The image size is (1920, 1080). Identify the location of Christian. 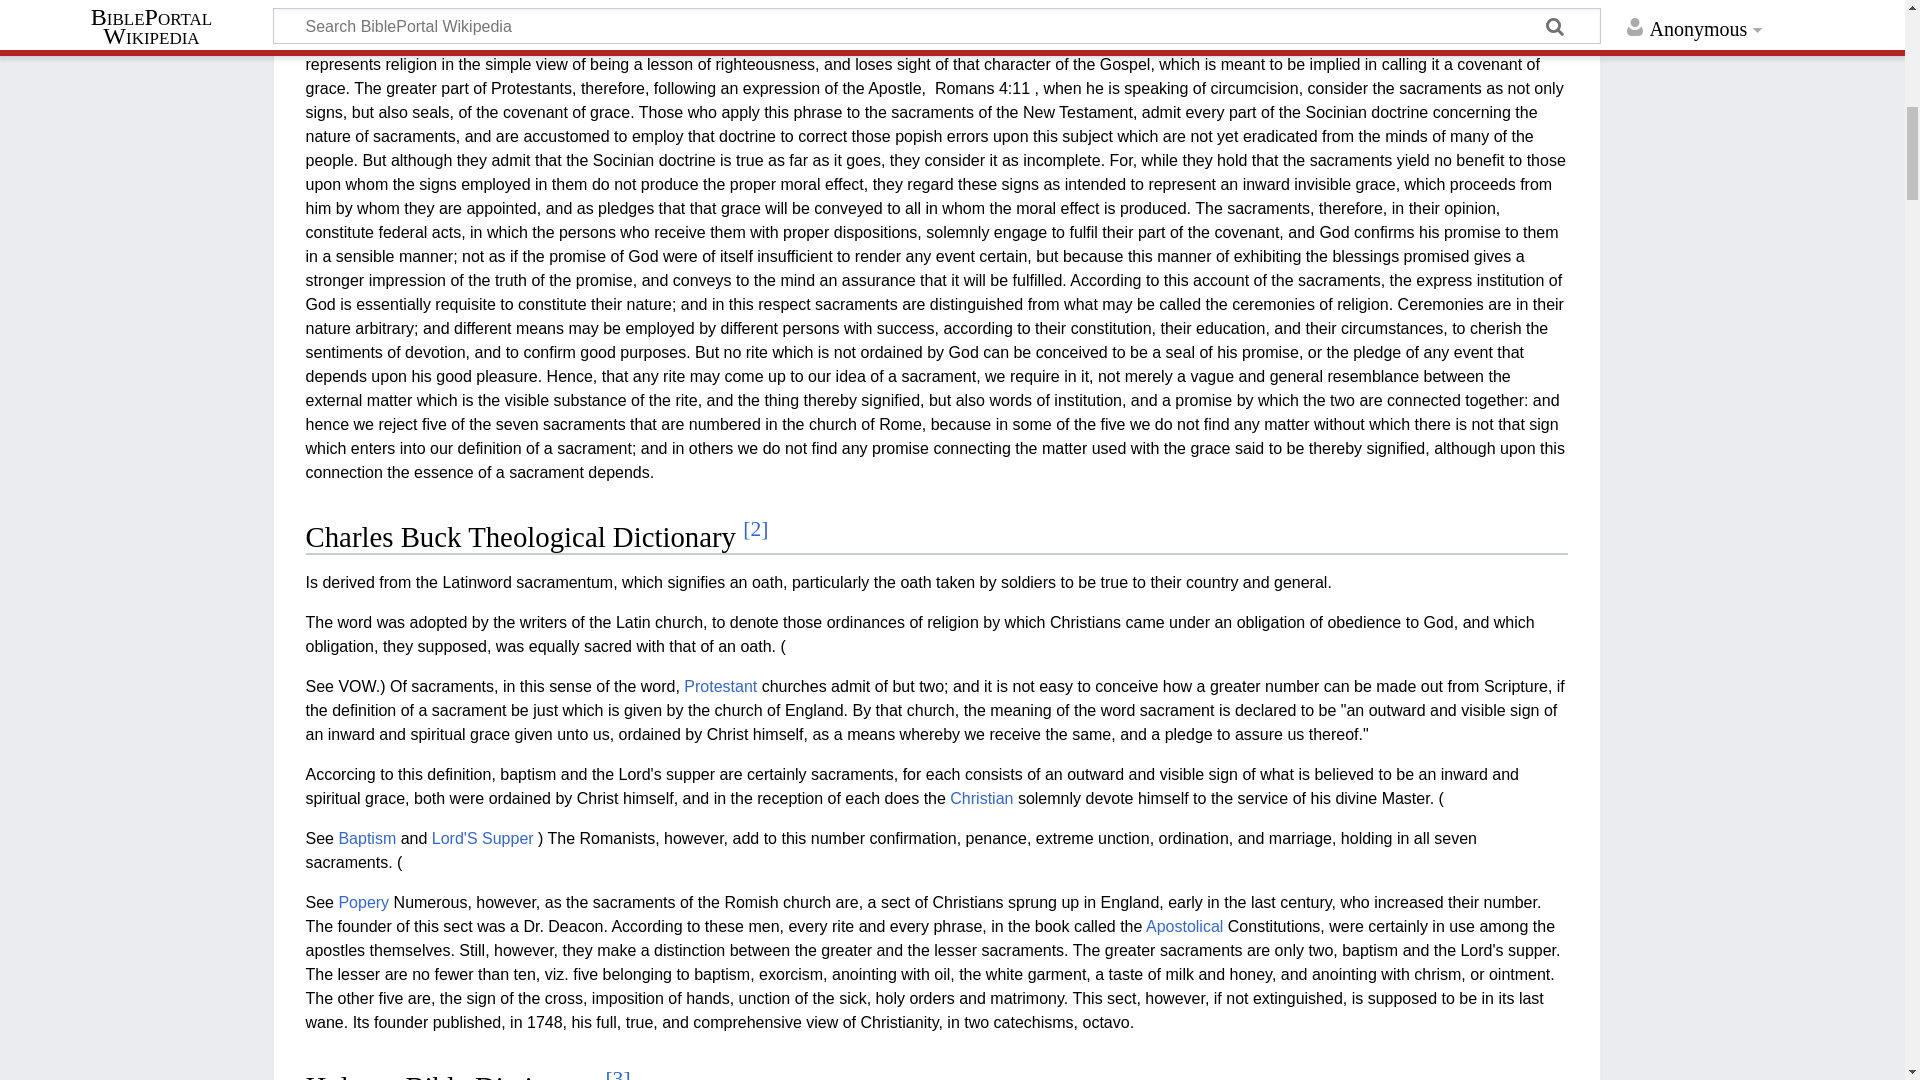
(982, 798).